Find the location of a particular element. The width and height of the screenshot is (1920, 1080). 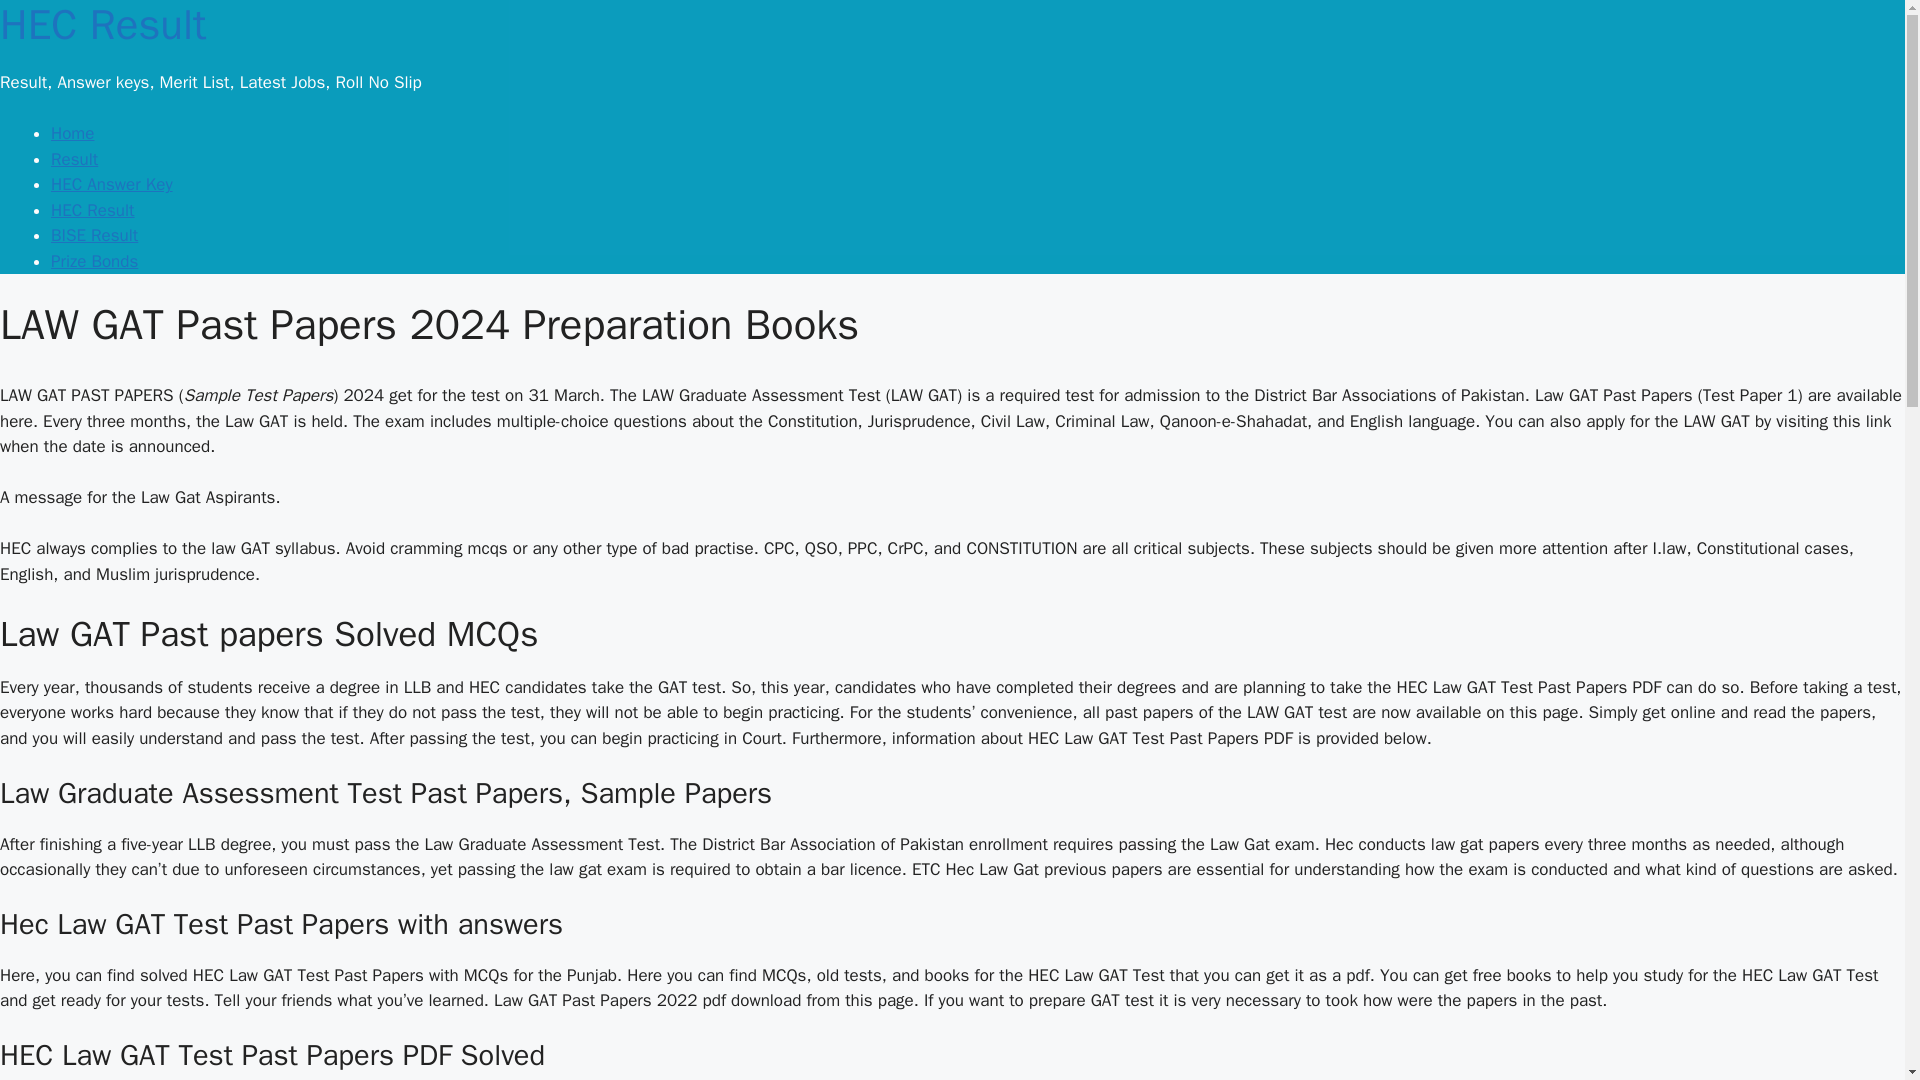

Home is located at coordinates (72, 133).